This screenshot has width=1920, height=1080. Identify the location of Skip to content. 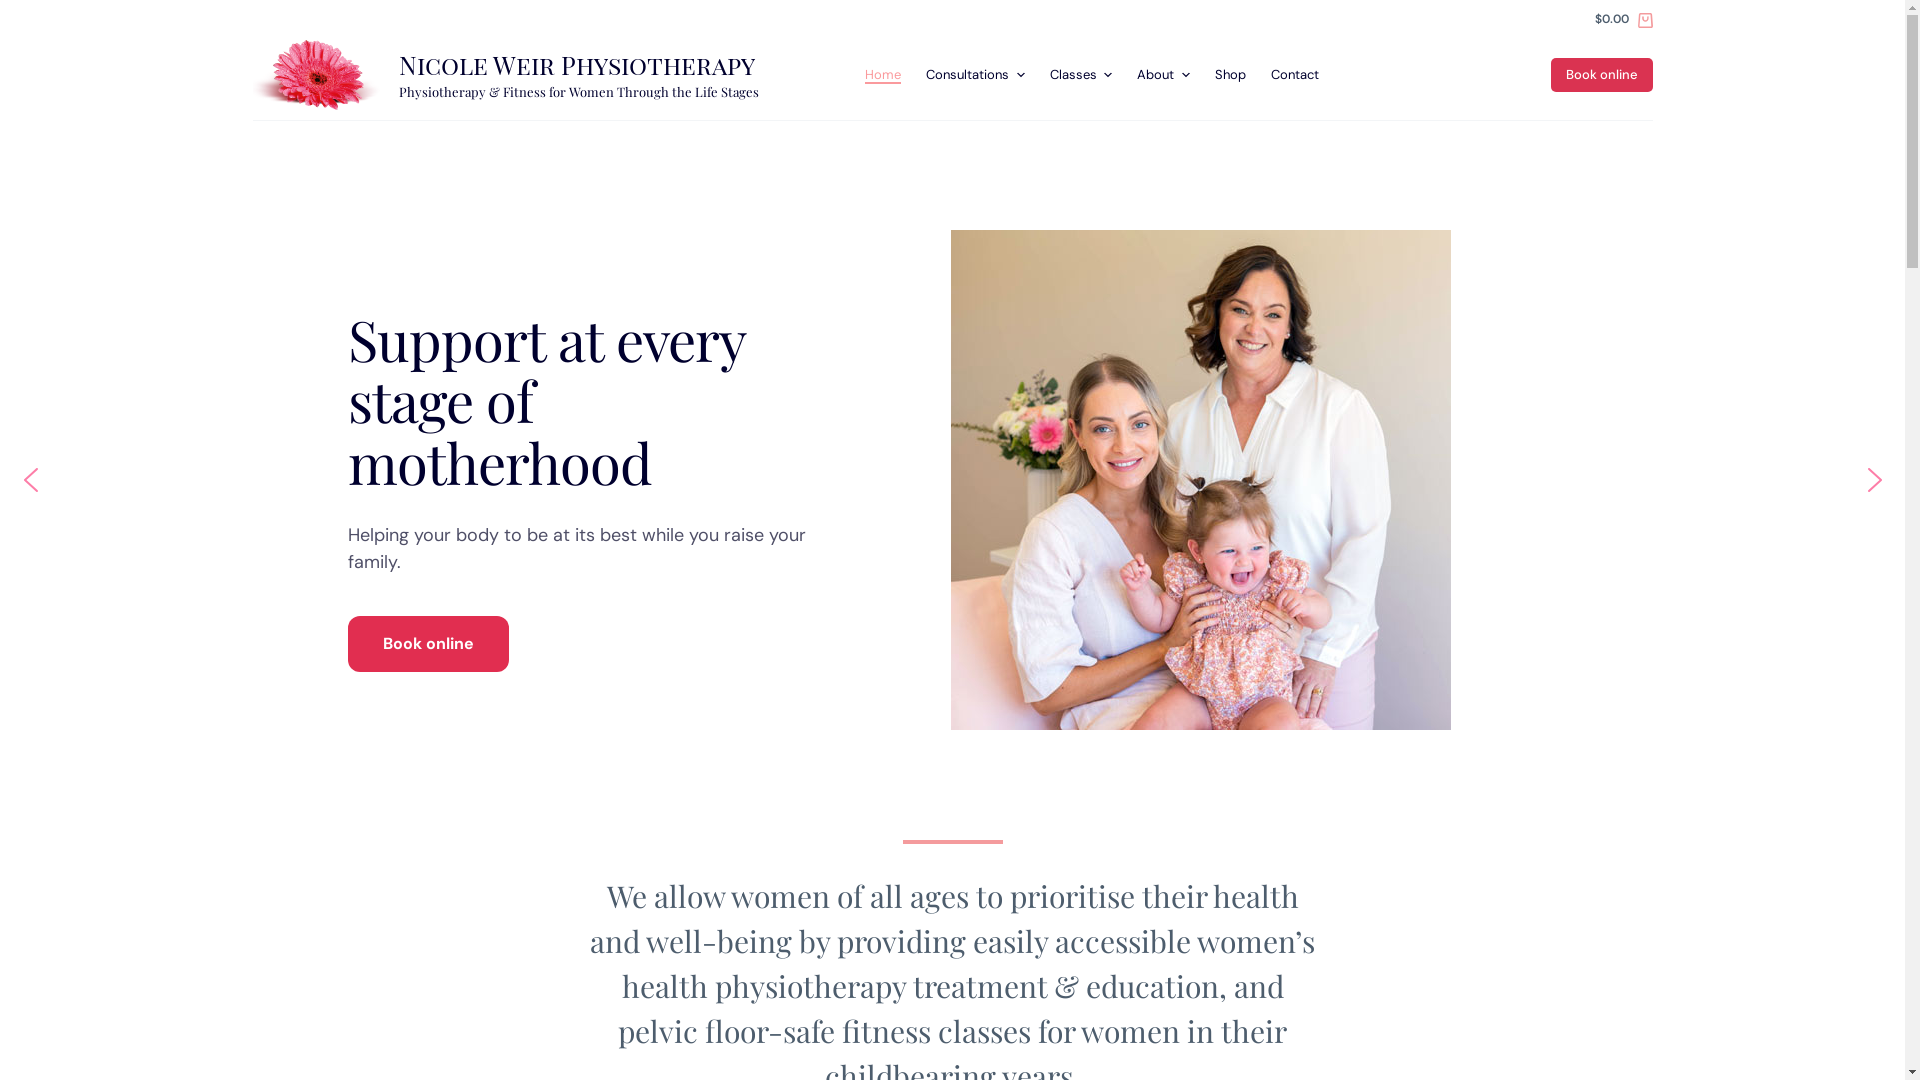
(20, 10).